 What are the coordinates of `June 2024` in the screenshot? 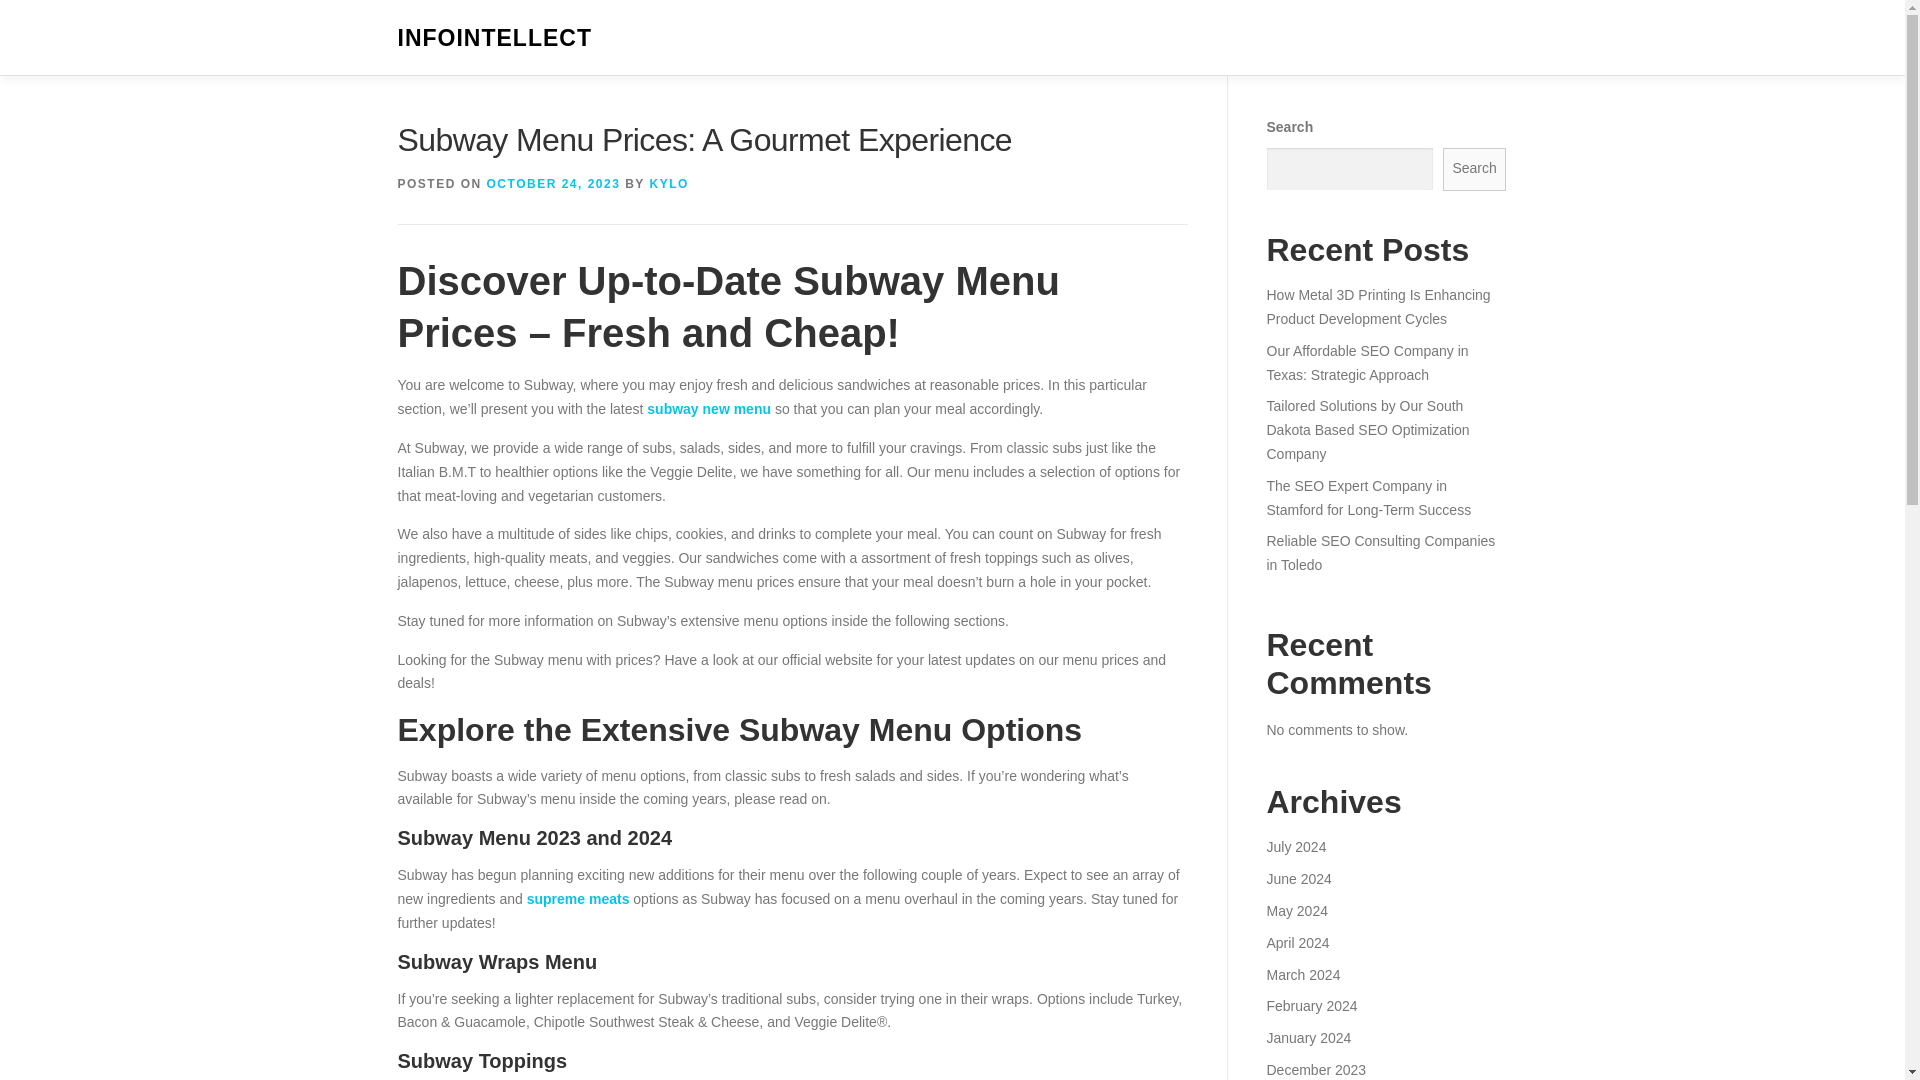 It's located at (1298, 878).